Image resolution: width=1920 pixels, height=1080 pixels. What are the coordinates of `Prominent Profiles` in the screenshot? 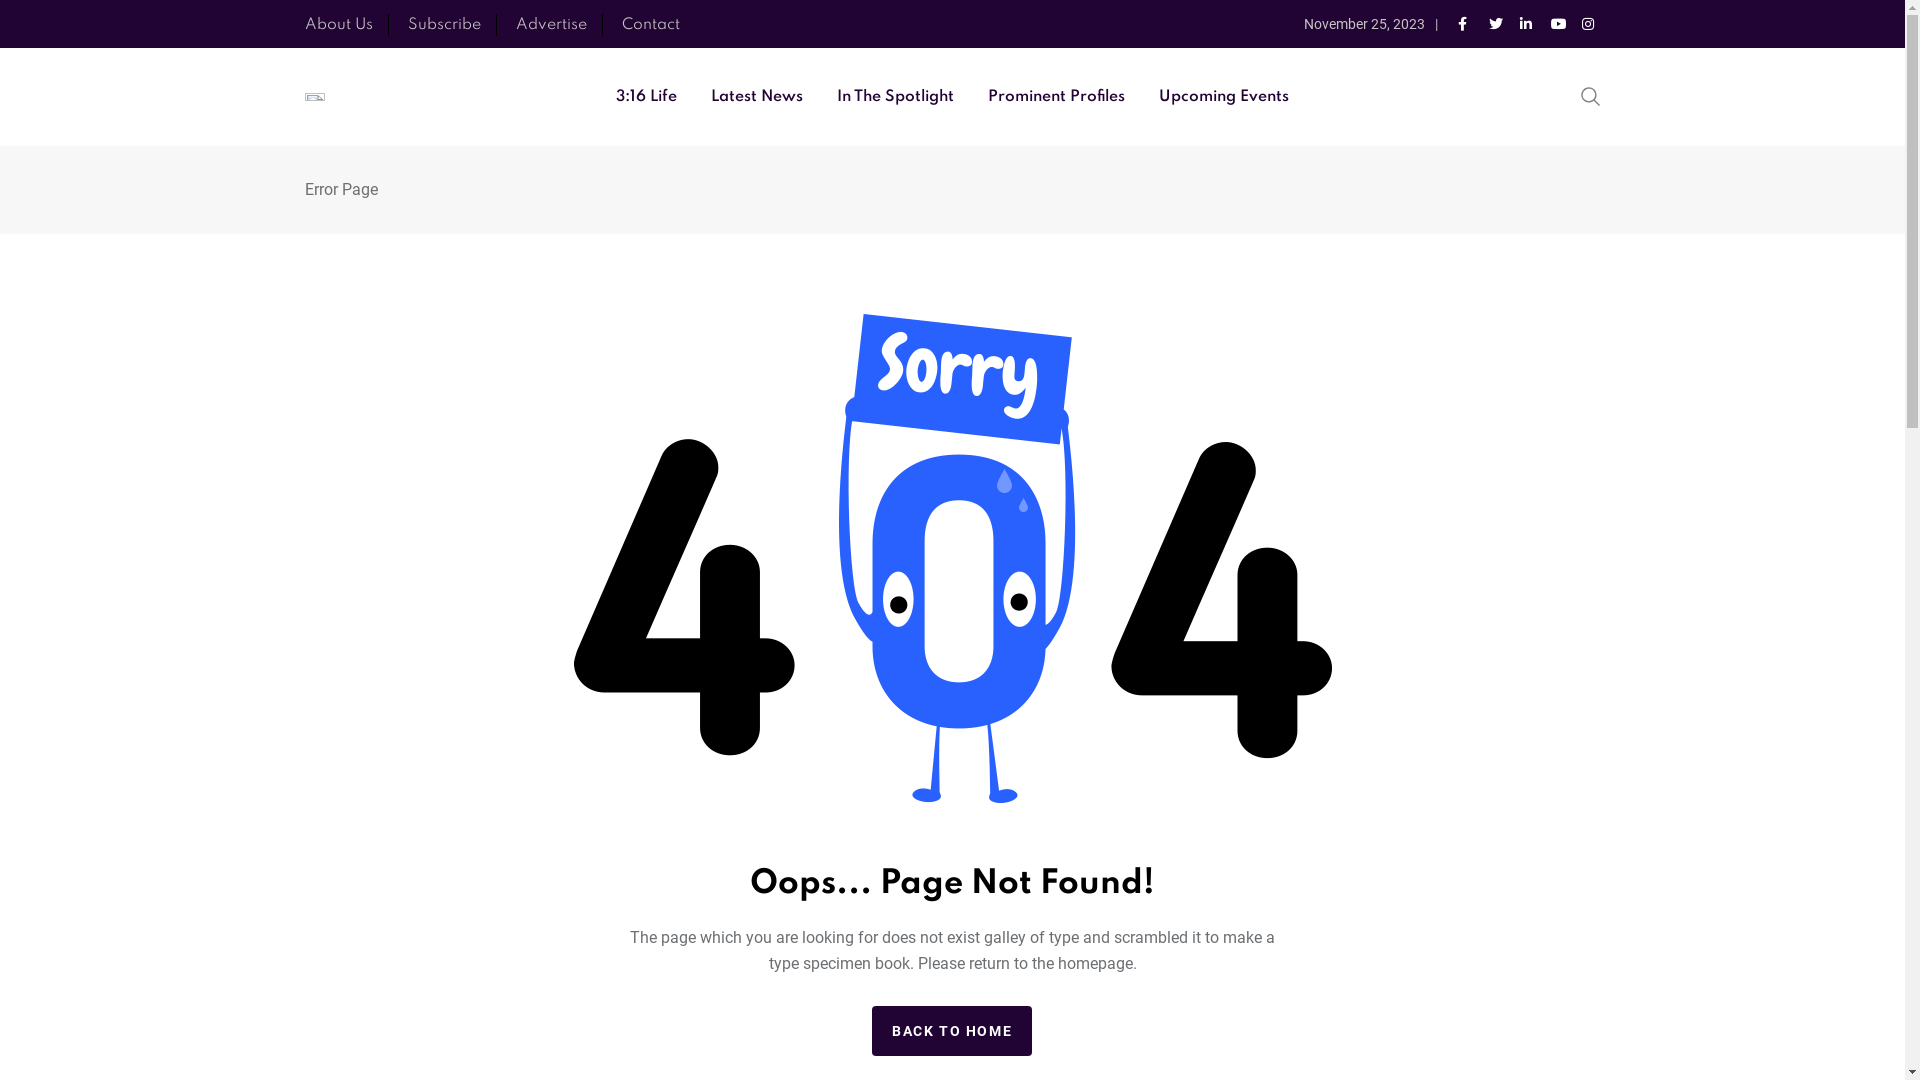 It's located at (1056, 97).